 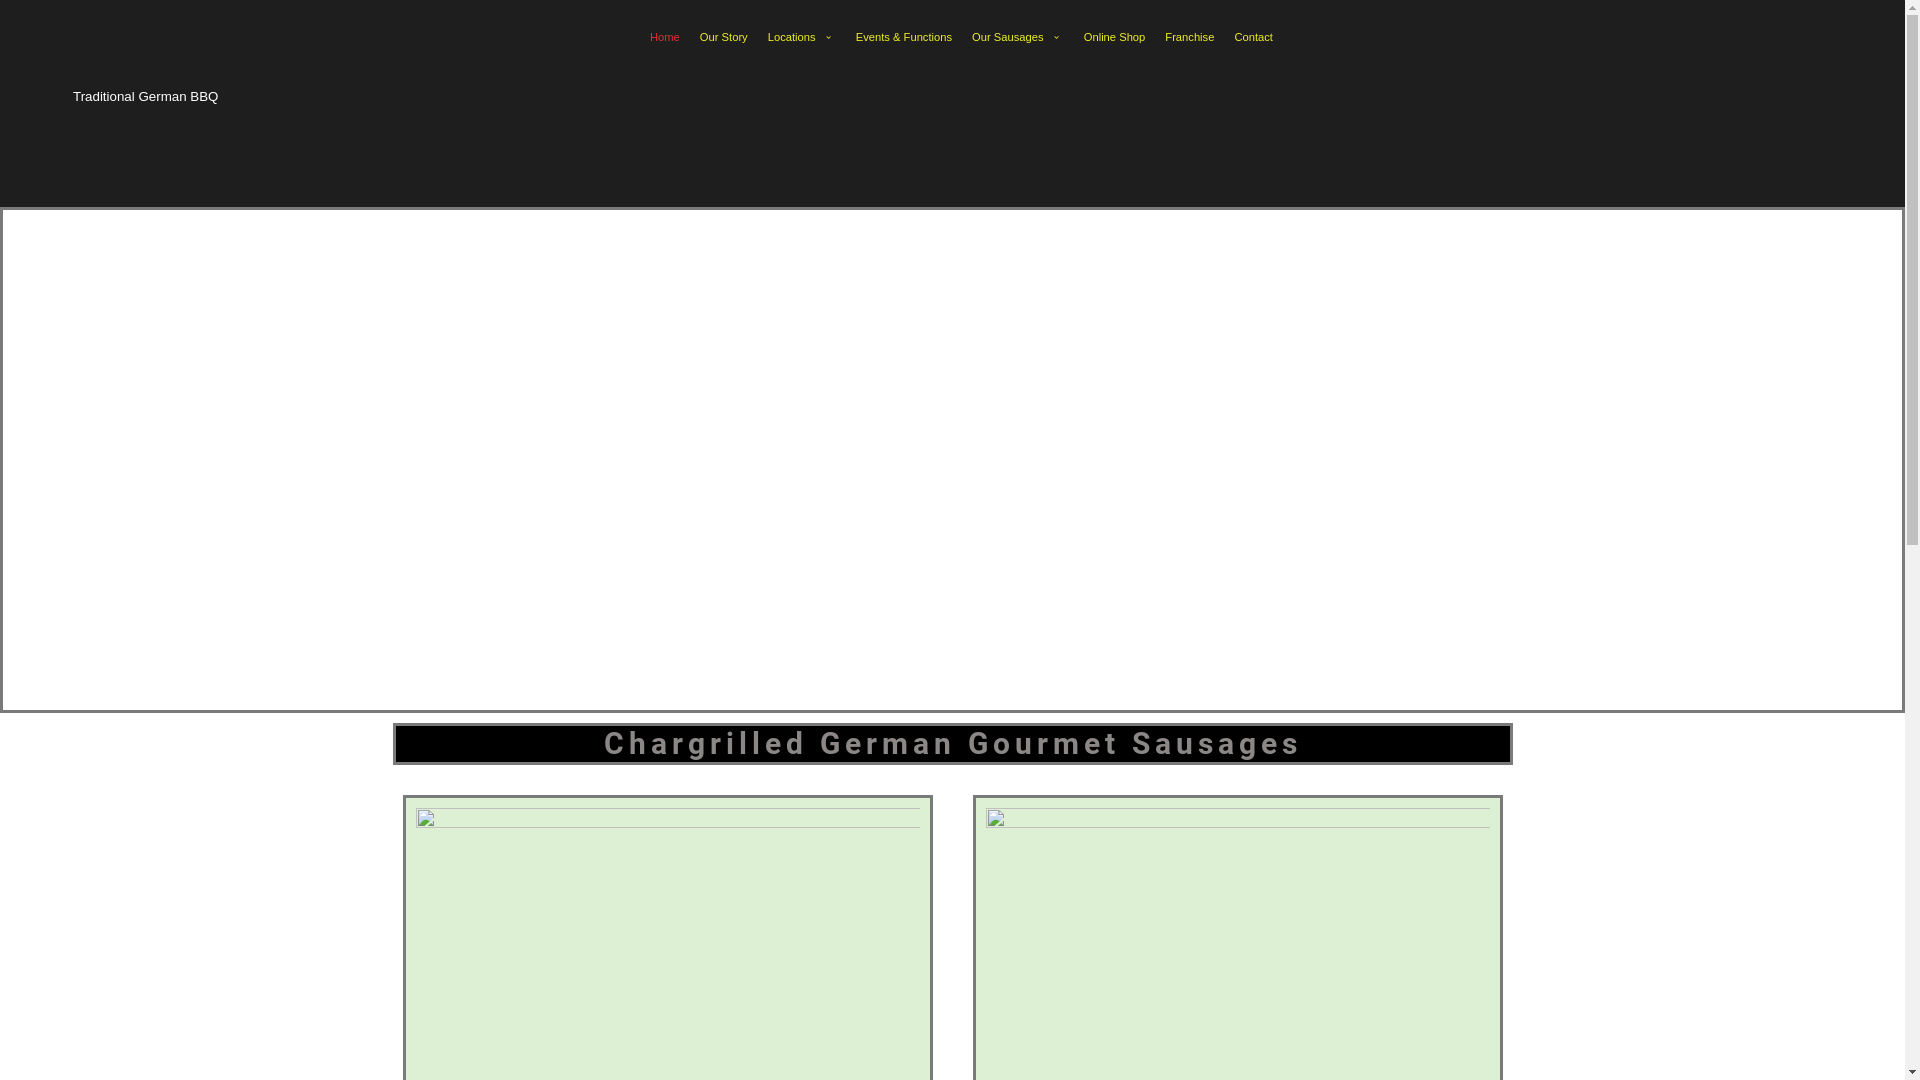 I want to click on Online Shop, so click(x=1115, y=38).